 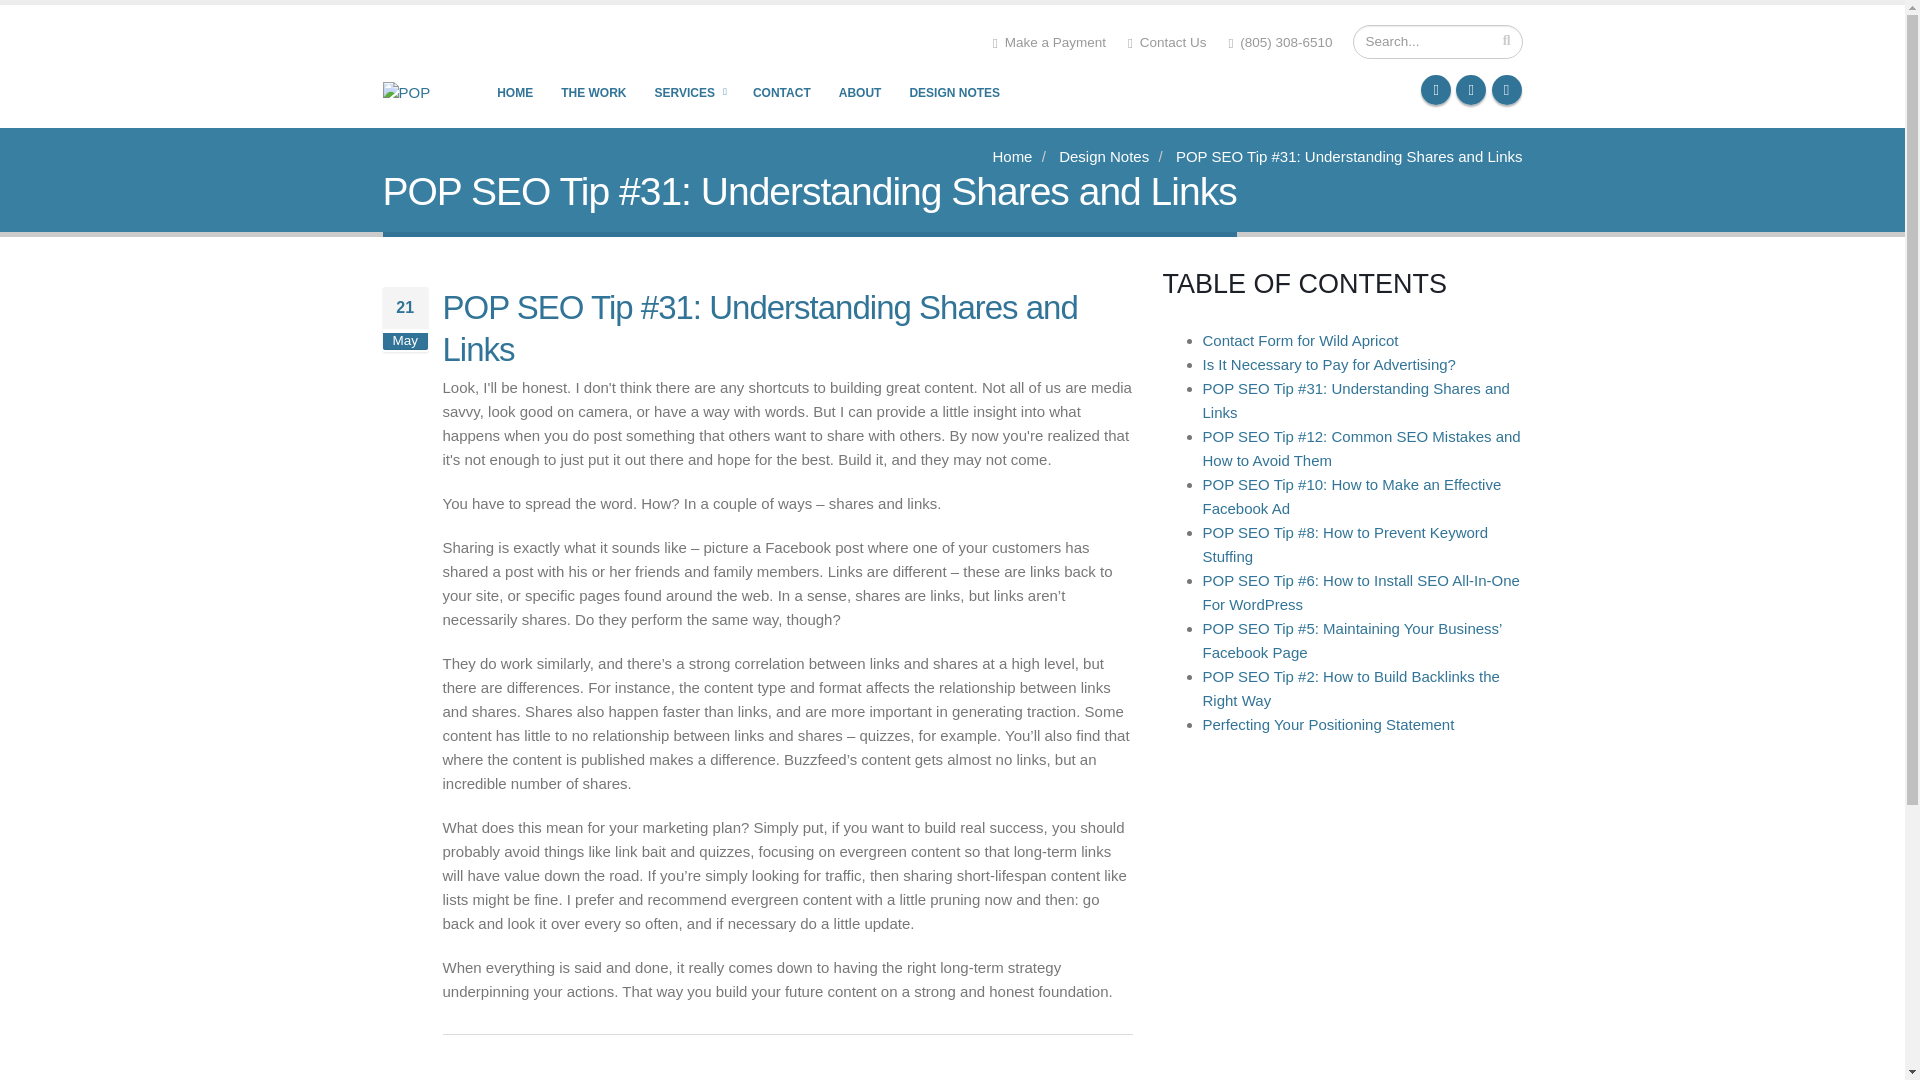 What do you see at coordinates (1012, 156) in the screenshot?
I see `Home` at bounding box center [1012, 156].